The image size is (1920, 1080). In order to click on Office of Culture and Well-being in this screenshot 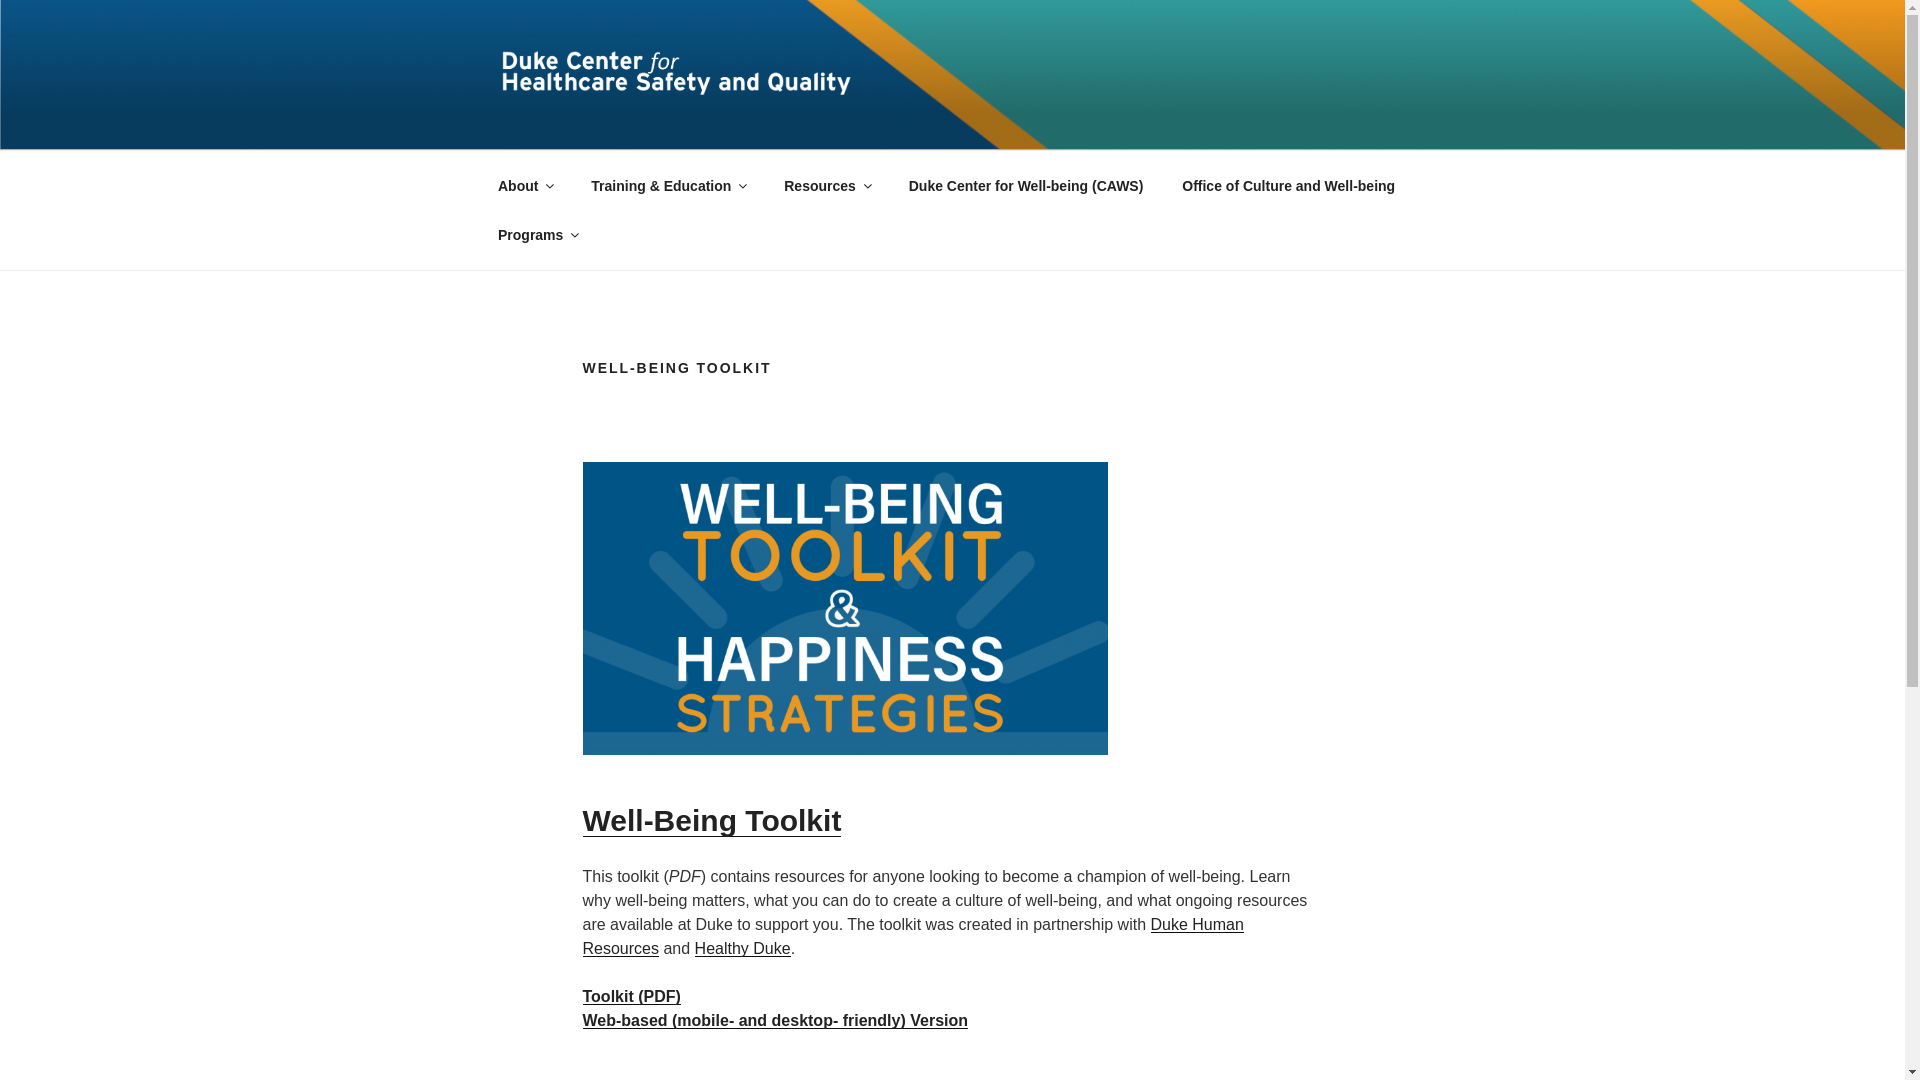, I will do `click(1289, 186)`.